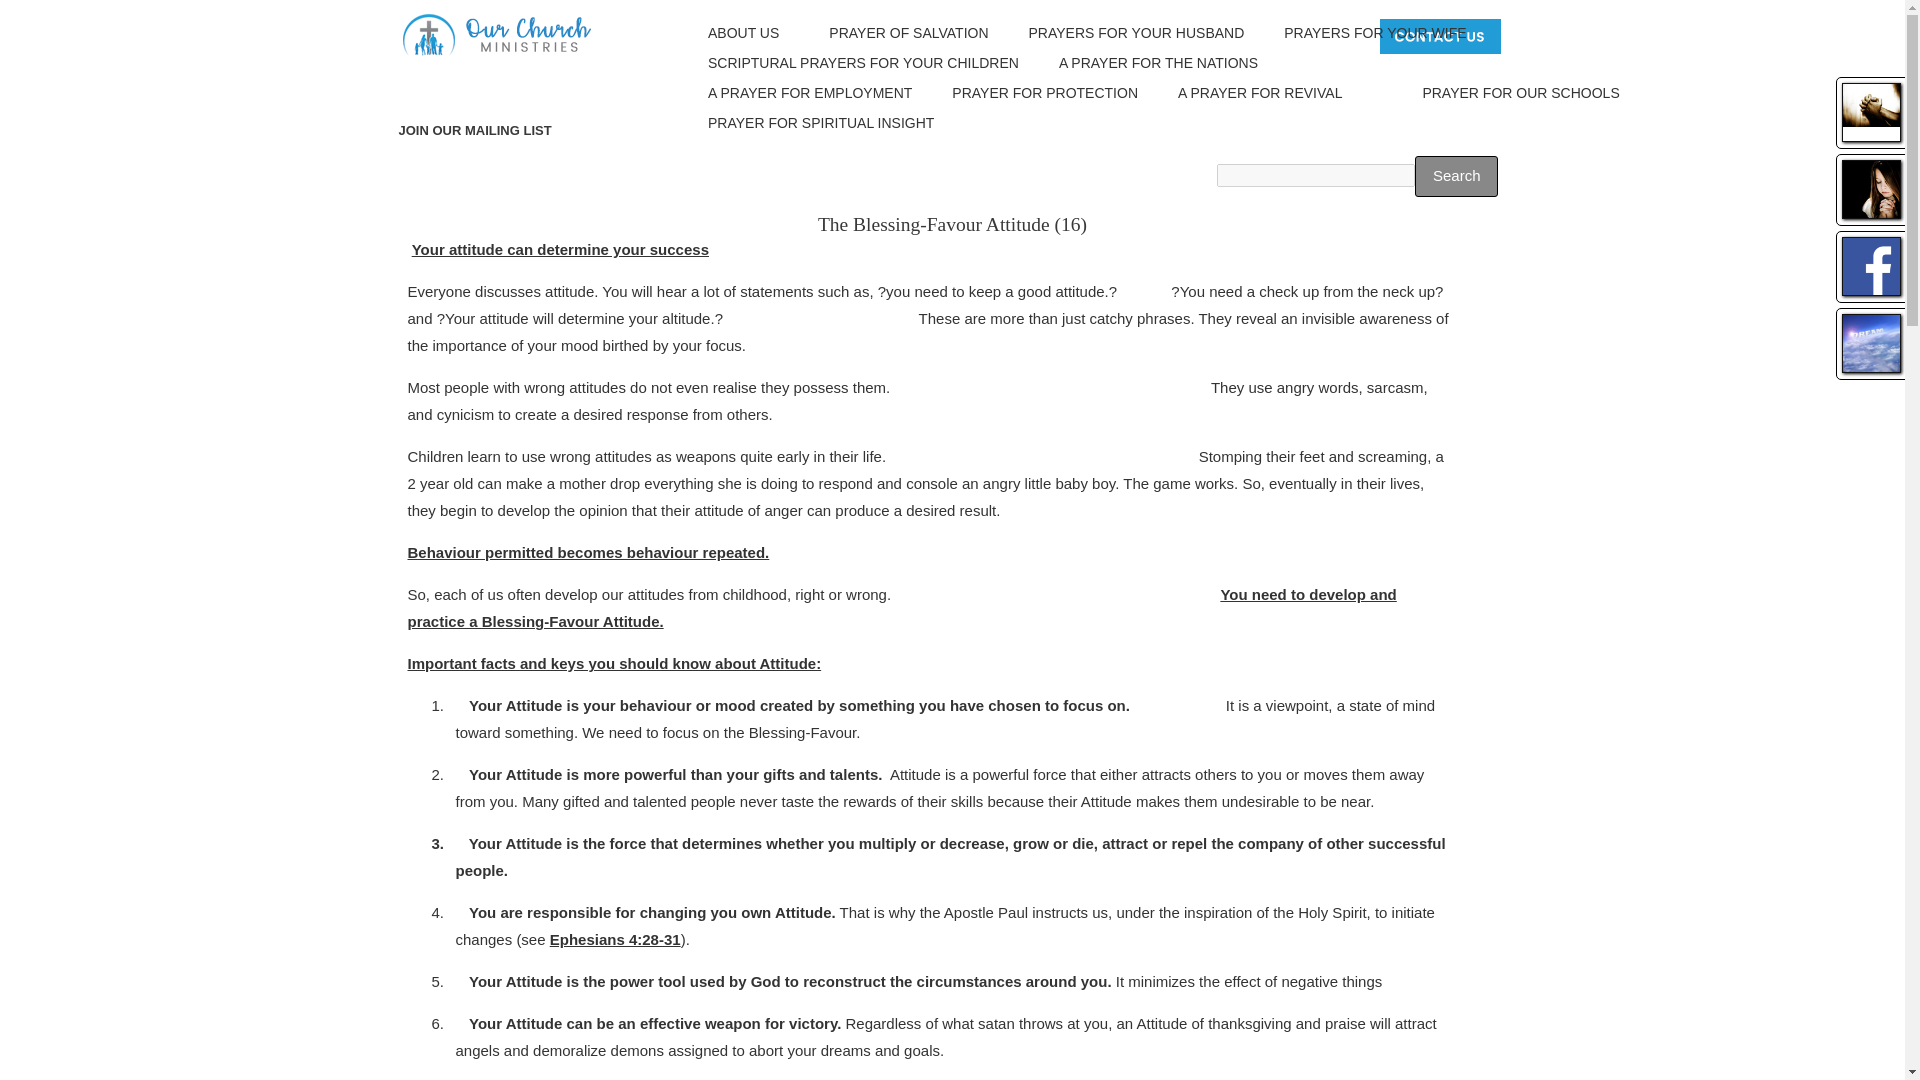  What do you see at coordinates (1520, 93) in the screenshot?
I see `PRAYER FOR OUR SCHOOLS` at bounding box center [1520, 93].